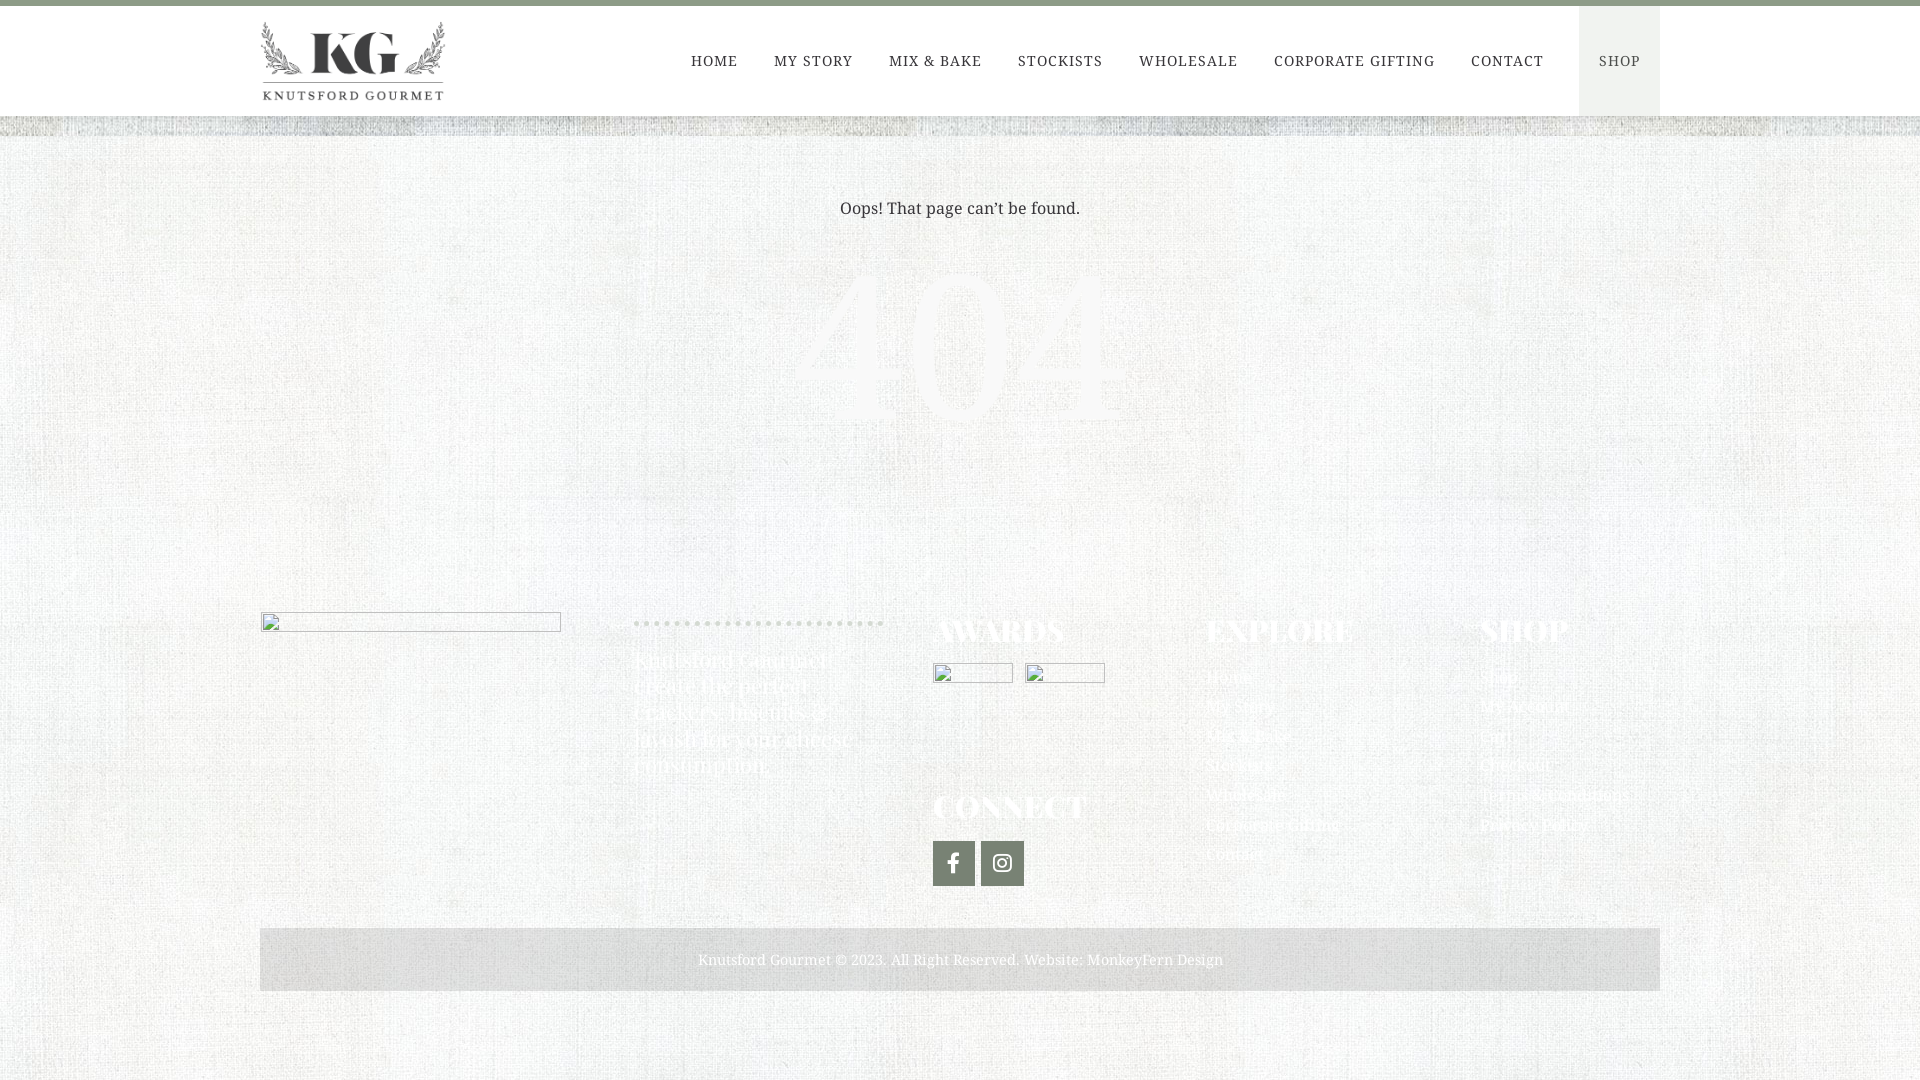  Describe the element at coordinates (814, 61) in the screenshot. I see `MY STORY` at that location.